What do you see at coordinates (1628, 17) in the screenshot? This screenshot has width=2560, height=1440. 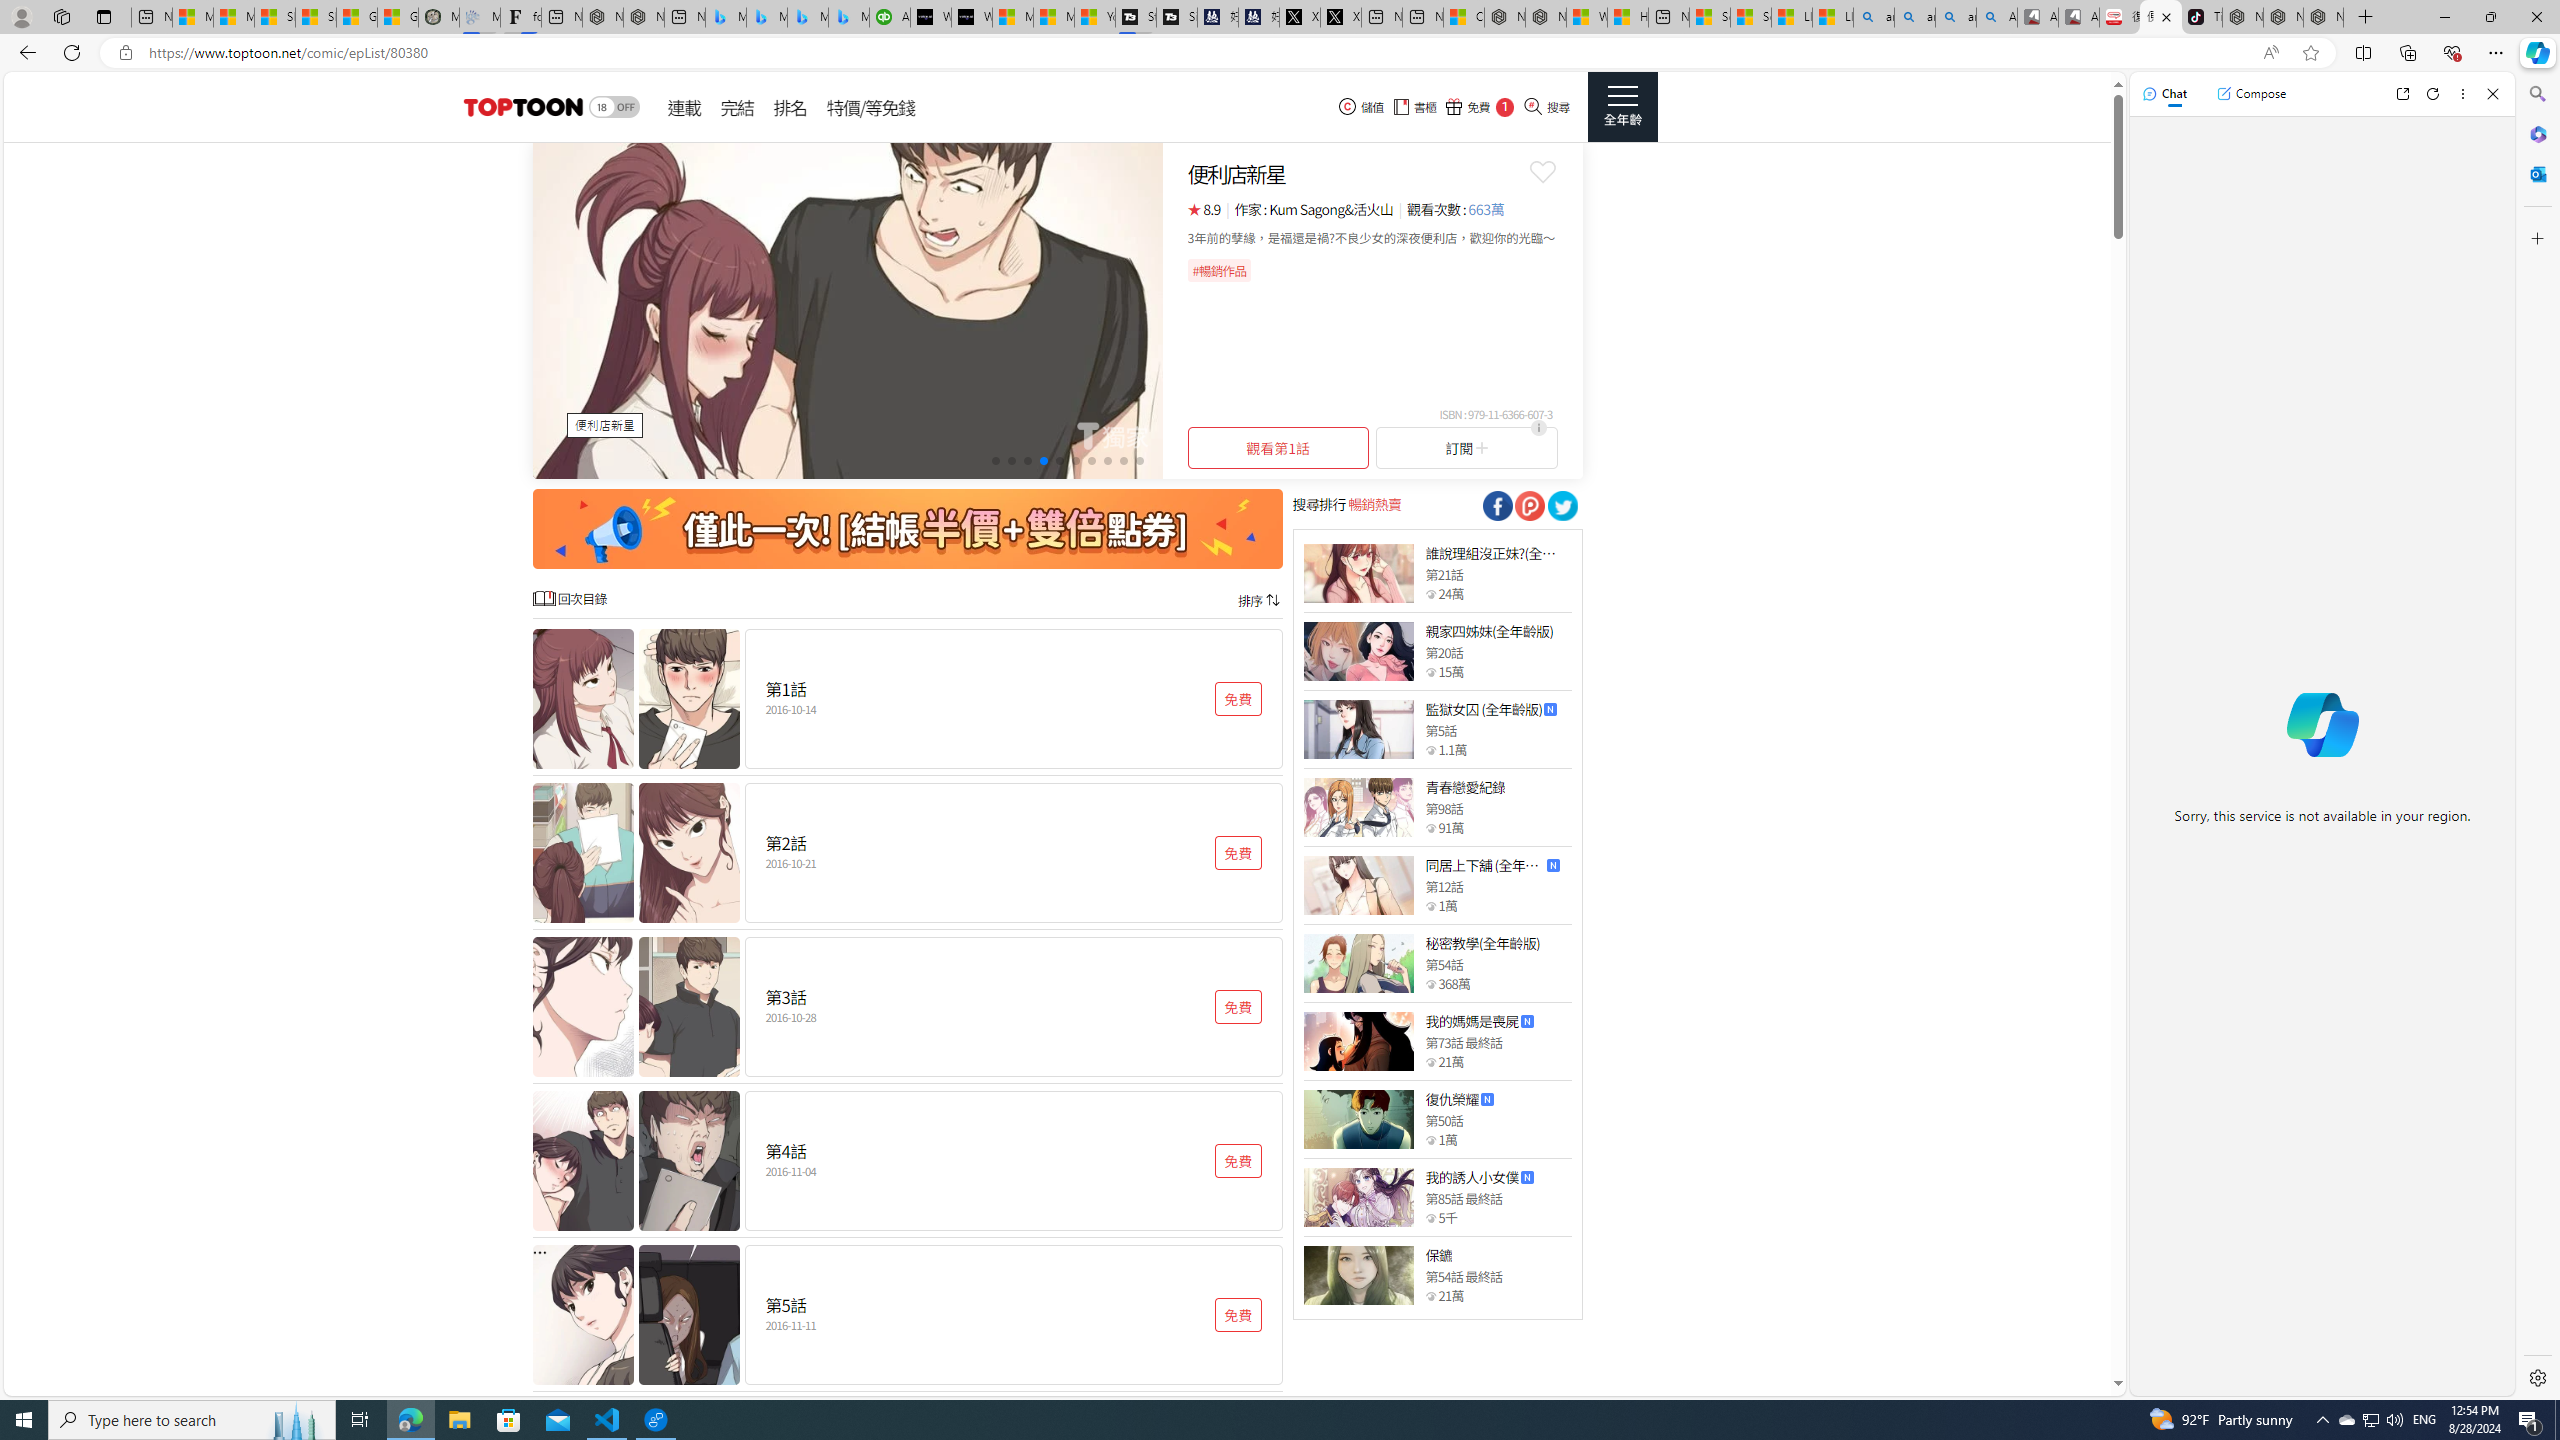 I see `Huge shark washes ashore at New York City beach | Watch` at bounding box center [1628, 17].